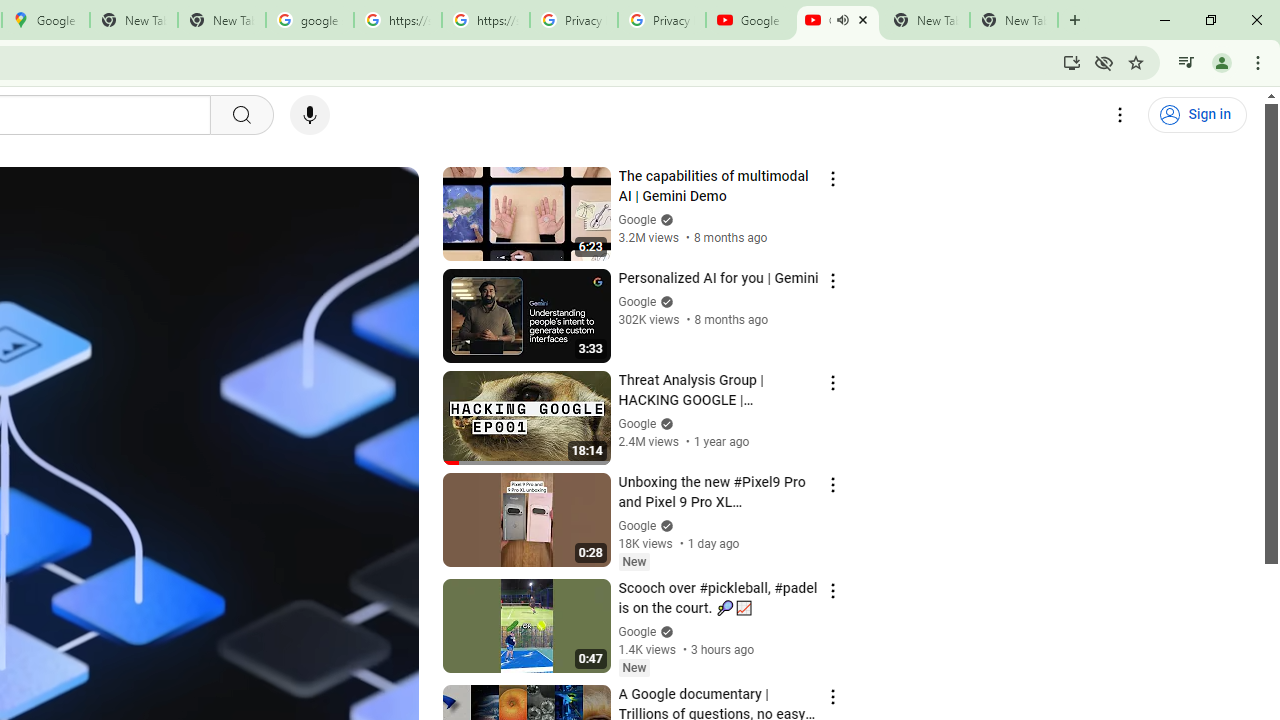 Image resolution: width=1280 pixels, height=720 pixels. What do you see at coordinates (1014, 20) in the screenshot?
I see `New Tab` at bounding box center [1014, 20].